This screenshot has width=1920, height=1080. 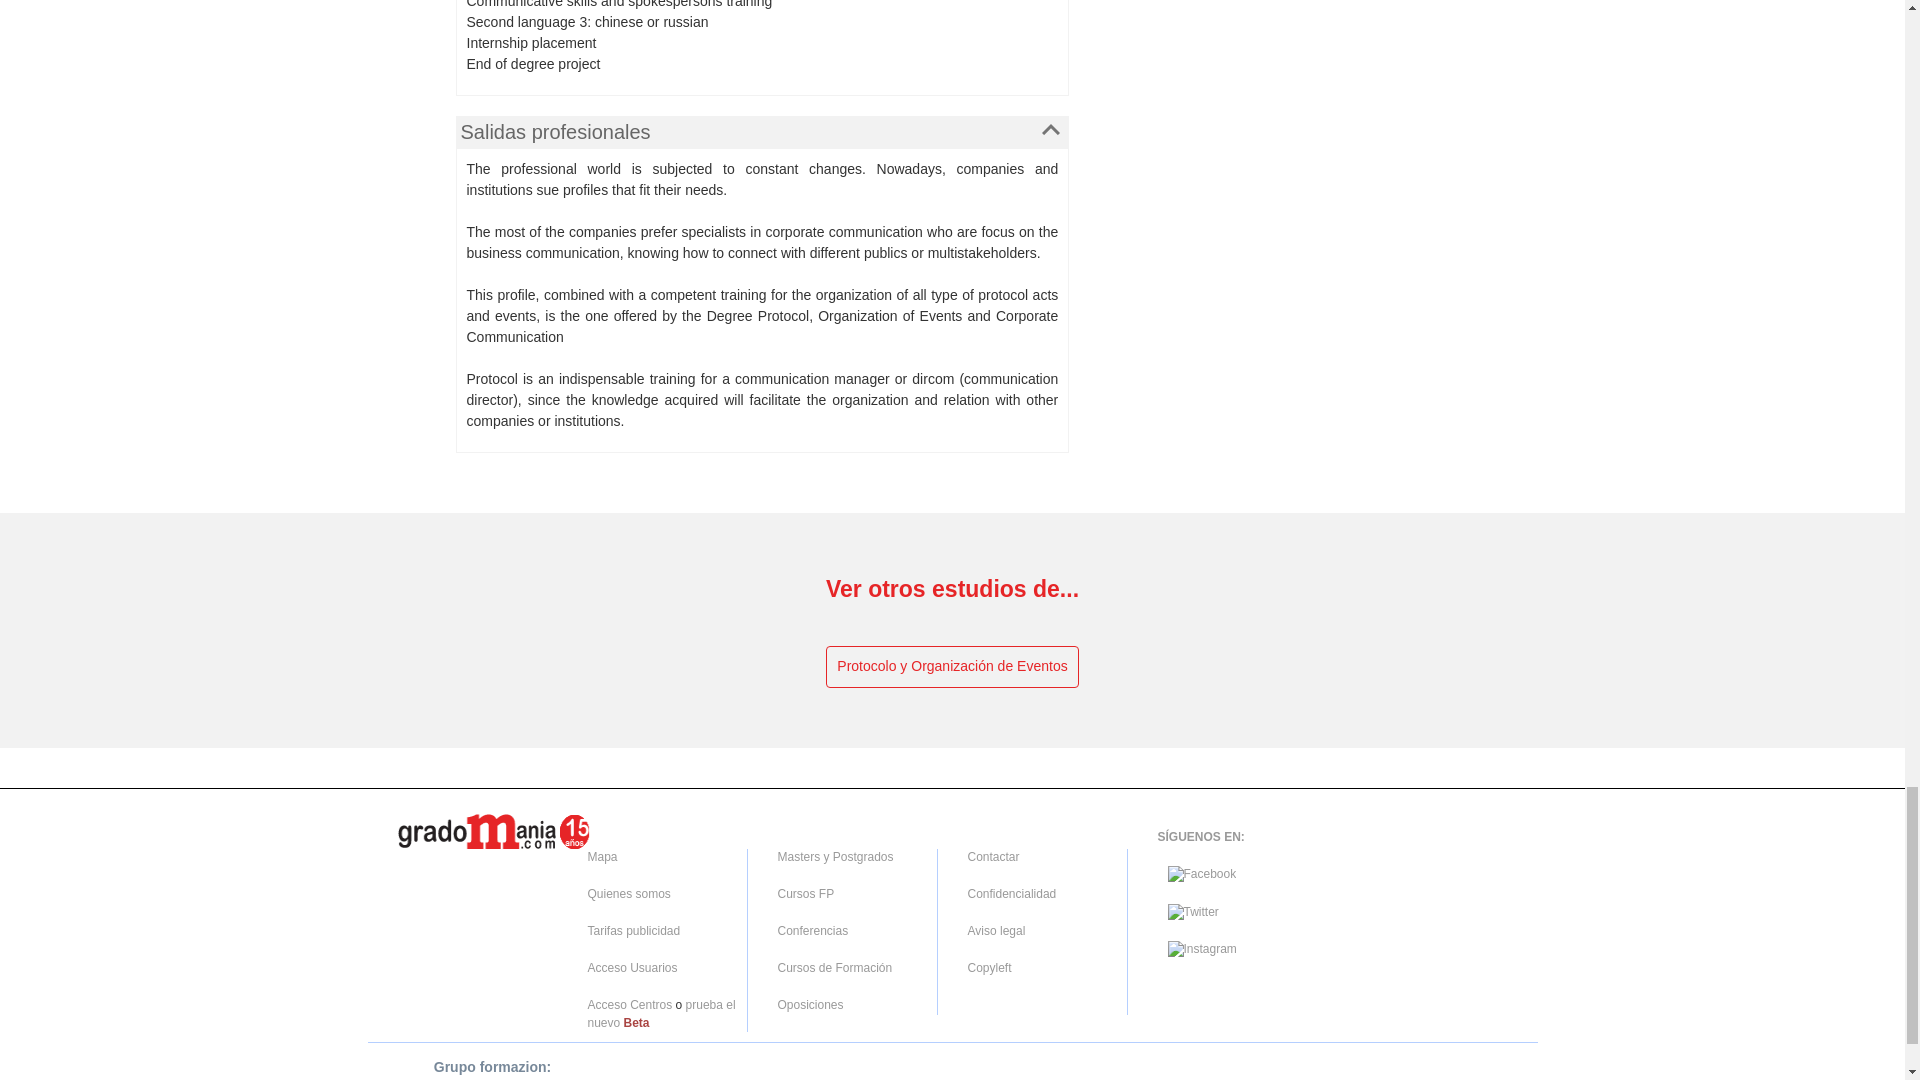 What do you see at coordinates (810, 1004) in the screenshot?
I see `Oposiciones` at bounding box center [810, 1004].